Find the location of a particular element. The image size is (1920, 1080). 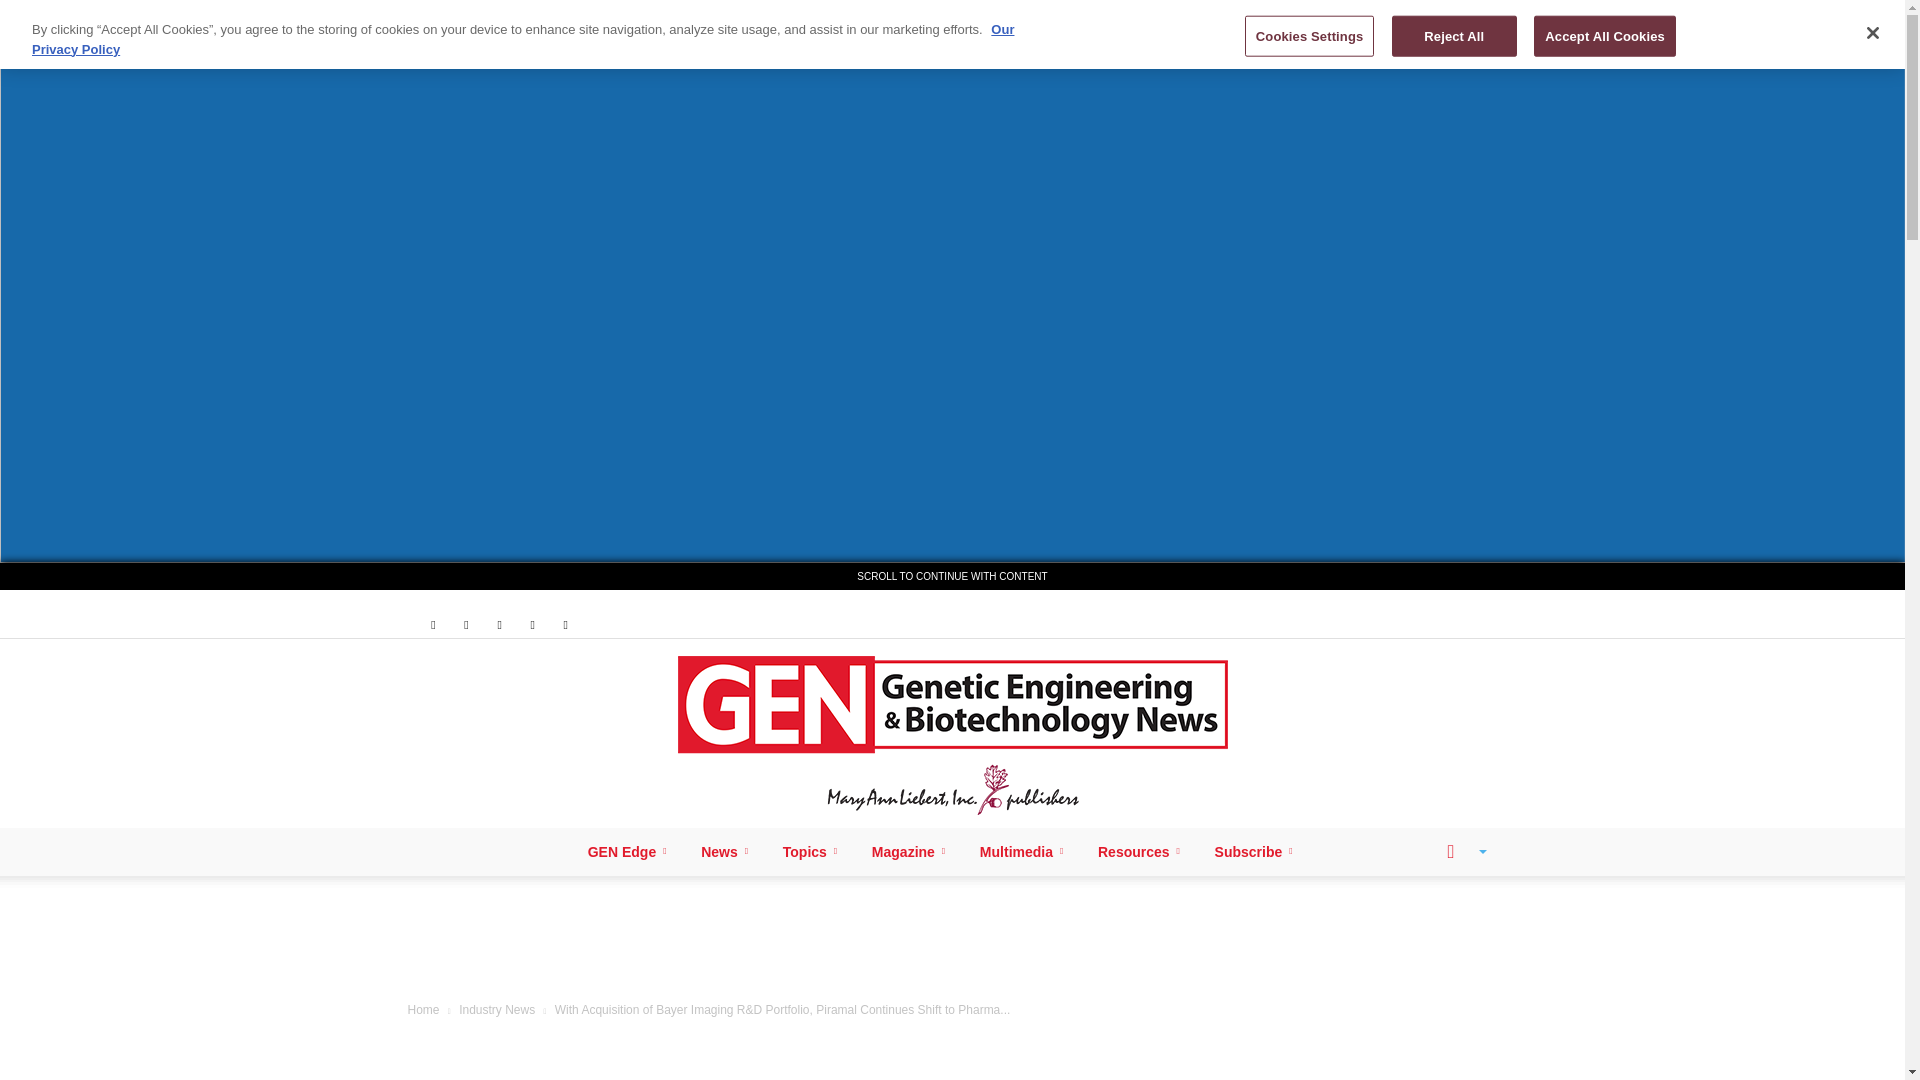

Youtube is located at coordinates (566, 624).